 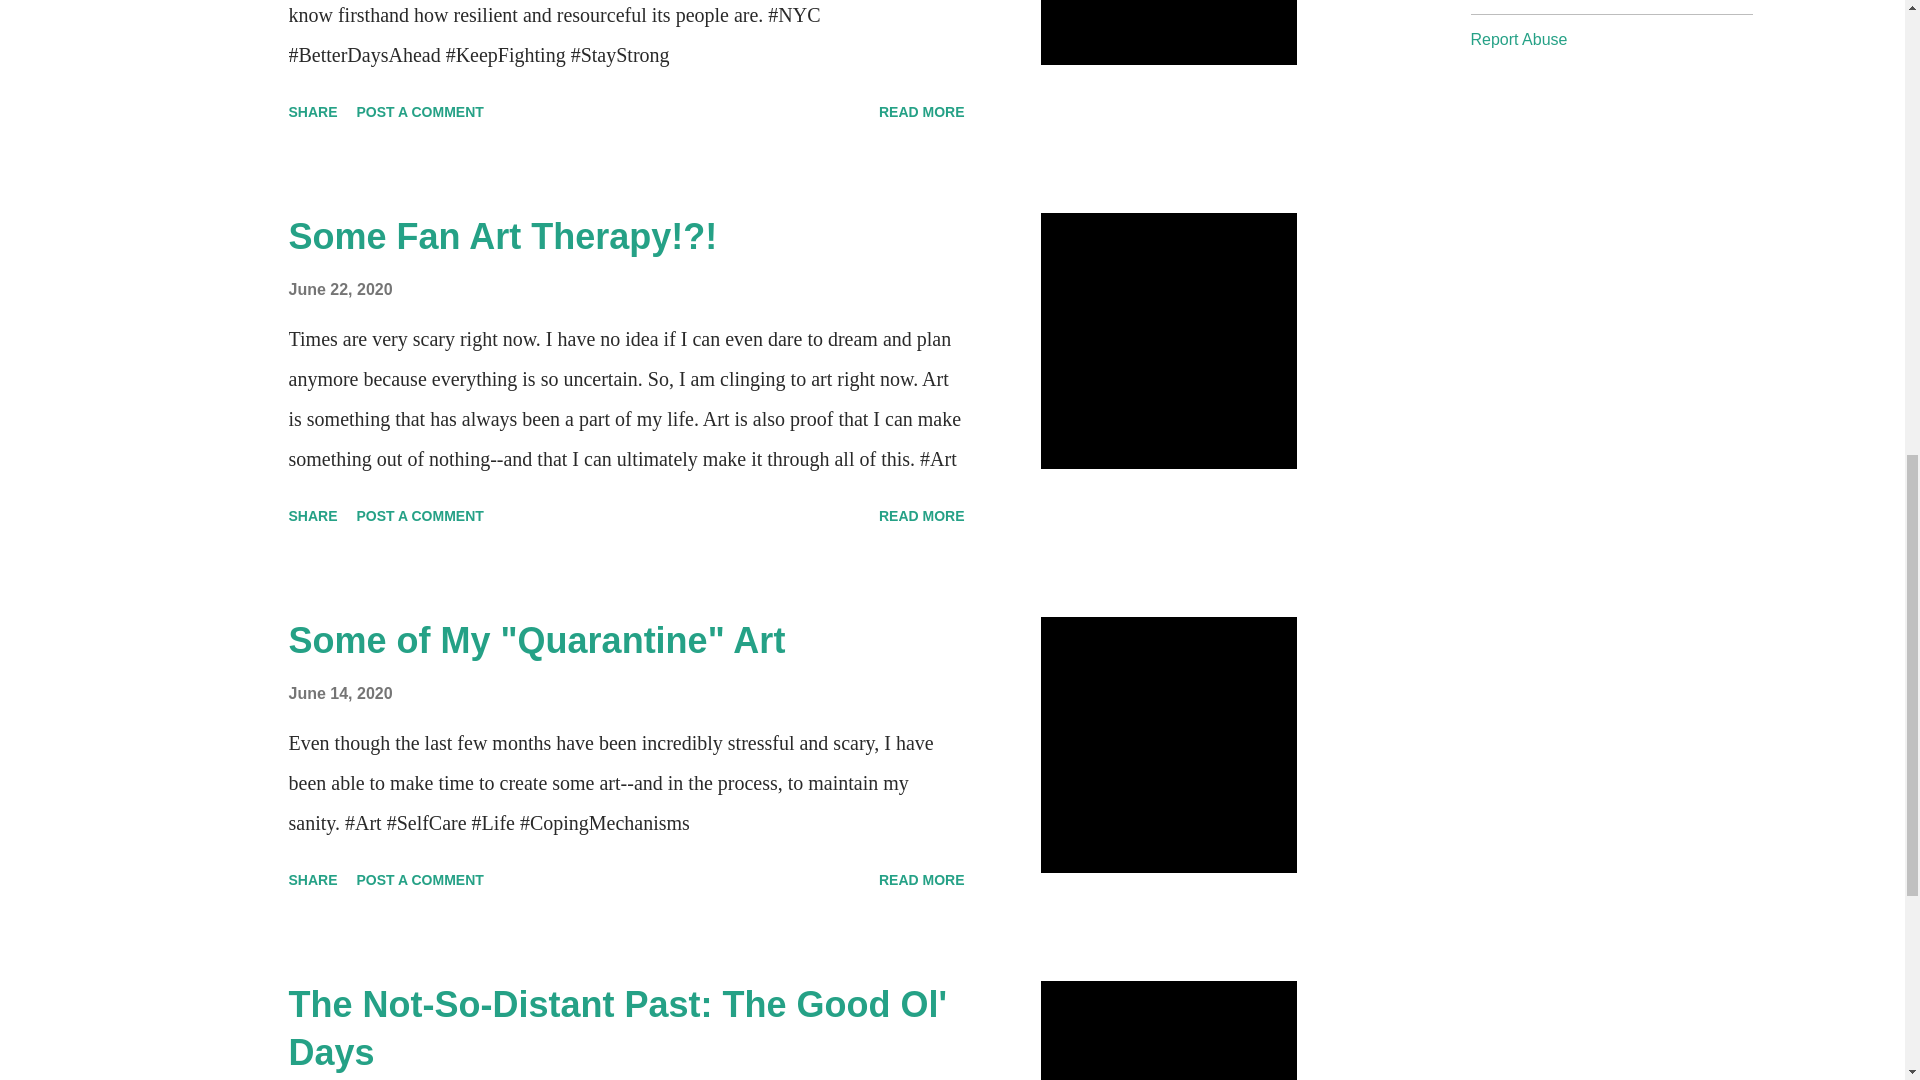 What do you see at coordinates (312, 516) in the screenshot?
I see `SHARE` at bounding box center [312, 516].